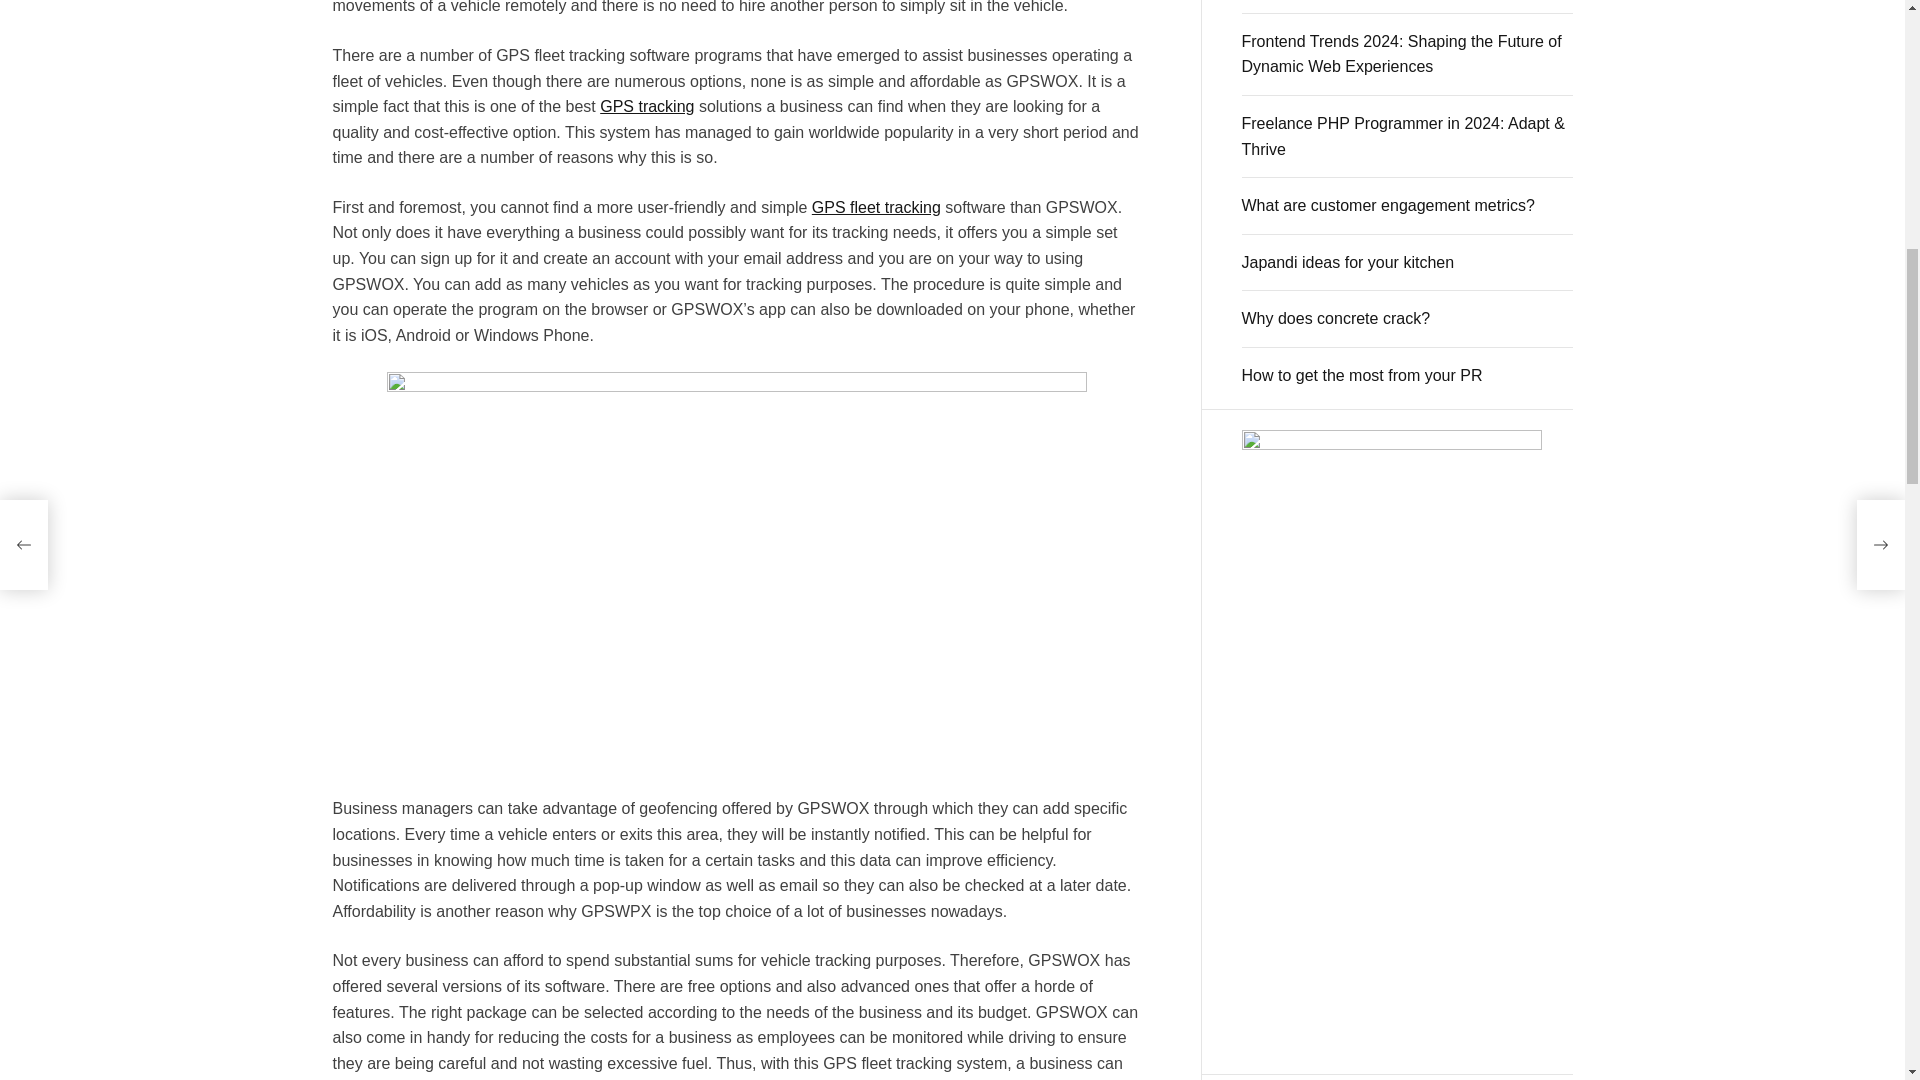 The image size is (1920, 1080). What do you see at coordinates (646, 106) in the screenshot?
I see `GPS tracking` at bounding box center [646, 106].